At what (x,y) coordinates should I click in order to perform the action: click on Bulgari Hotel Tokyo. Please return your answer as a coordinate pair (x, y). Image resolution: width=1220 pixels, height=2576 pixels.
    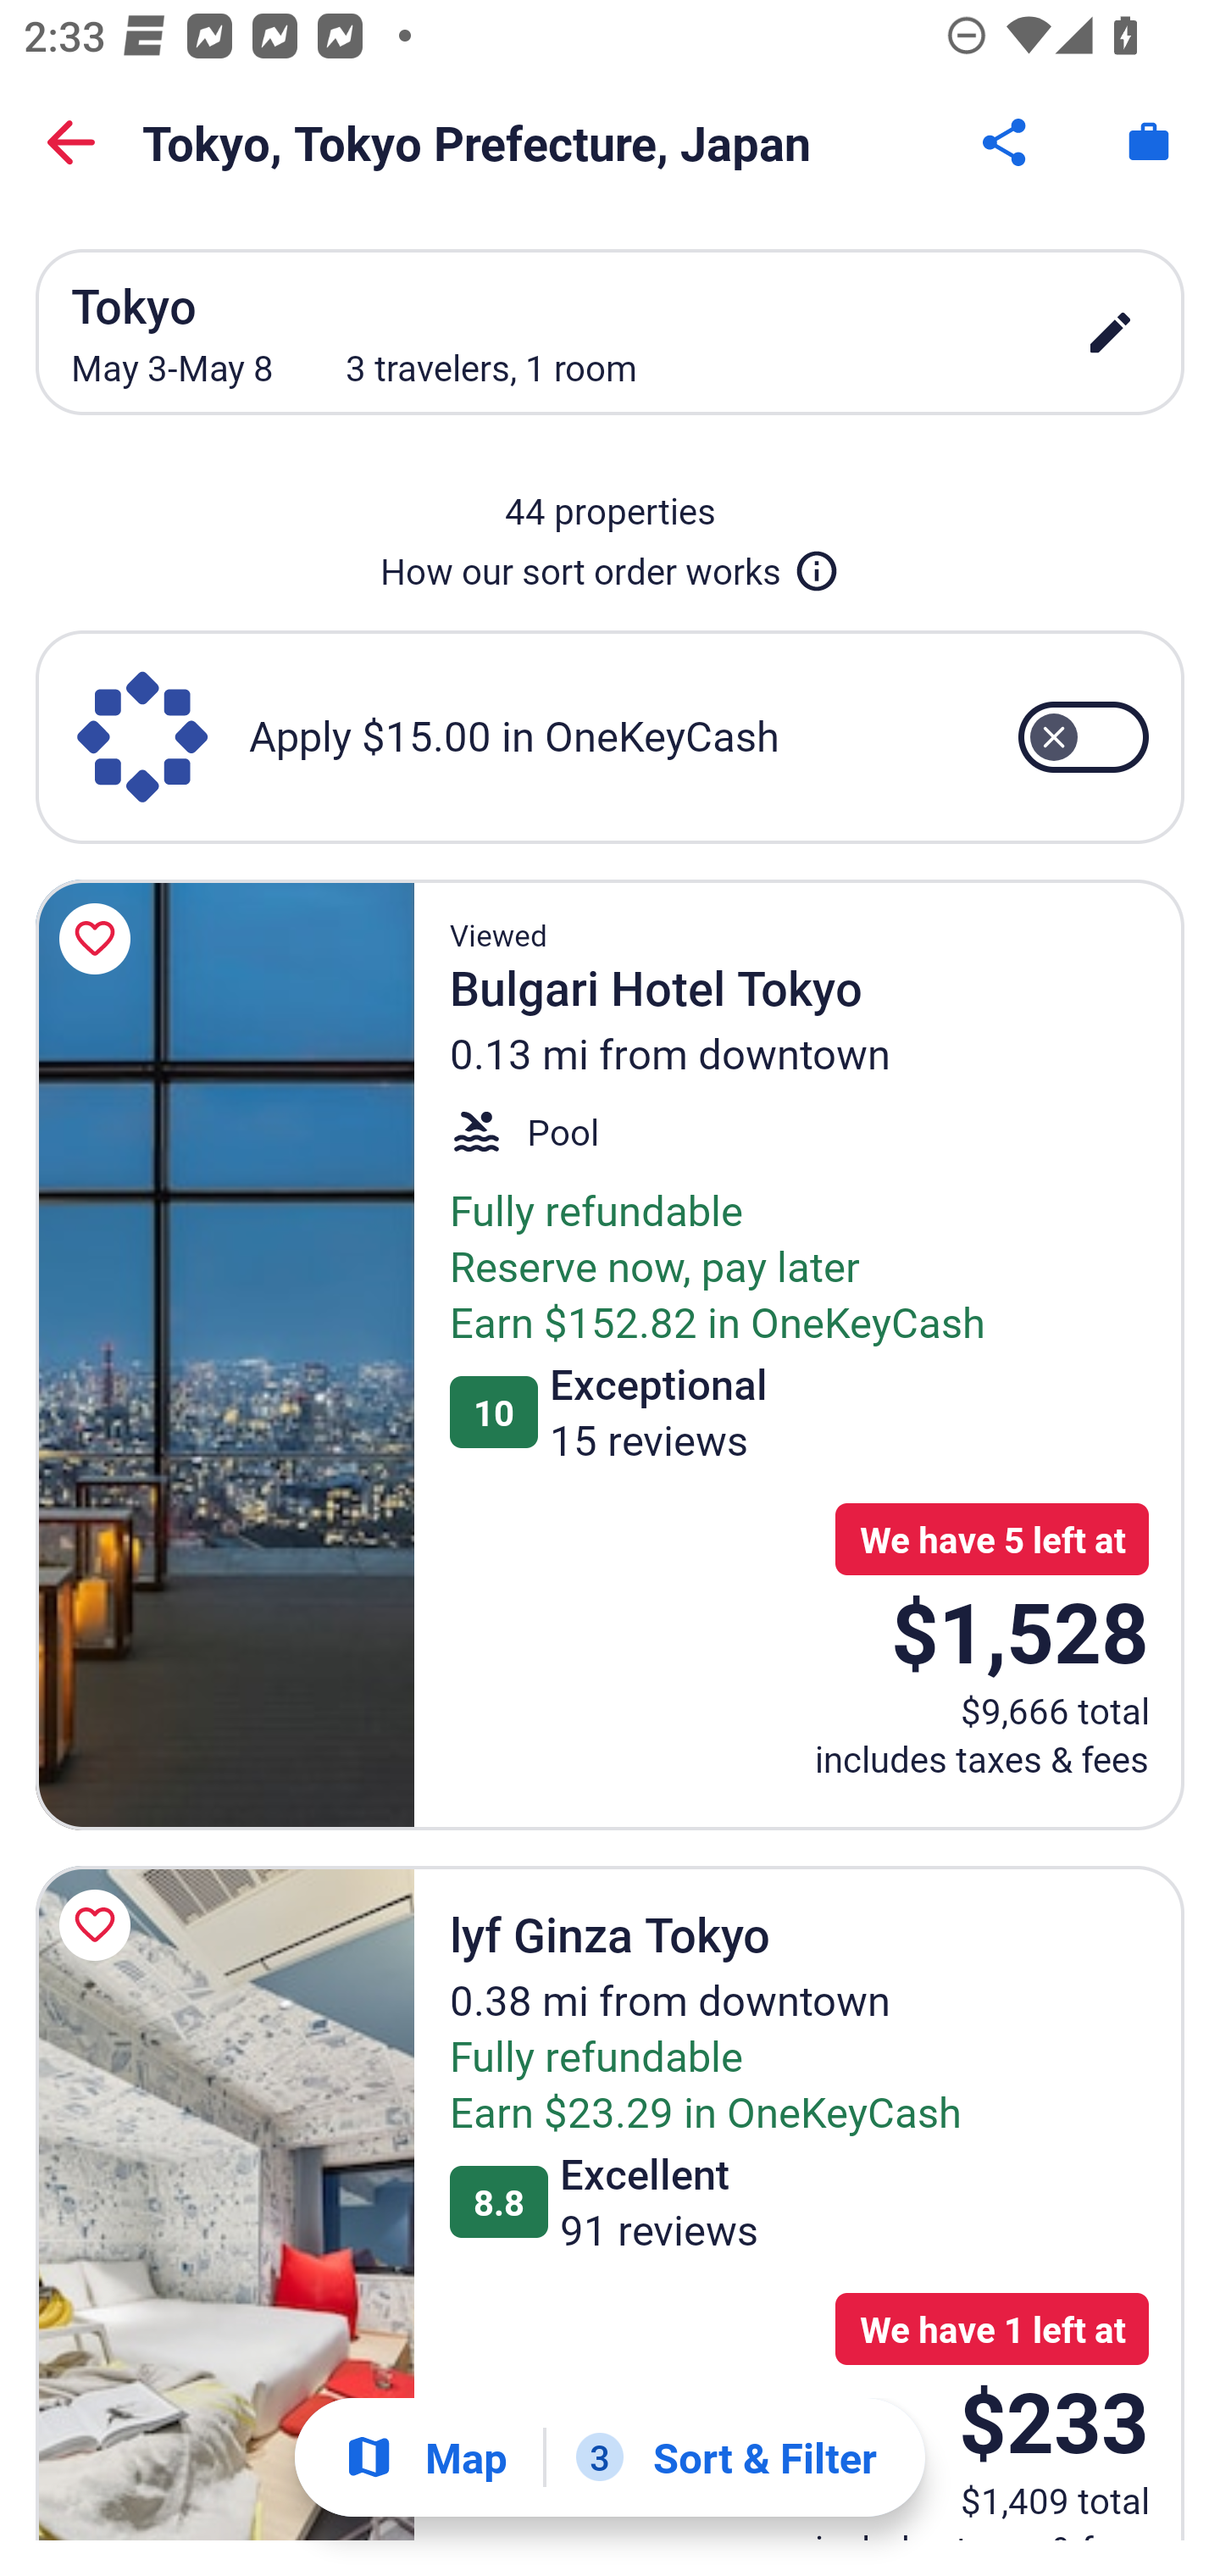
    Looking at the image, I should click on (225, 1354).